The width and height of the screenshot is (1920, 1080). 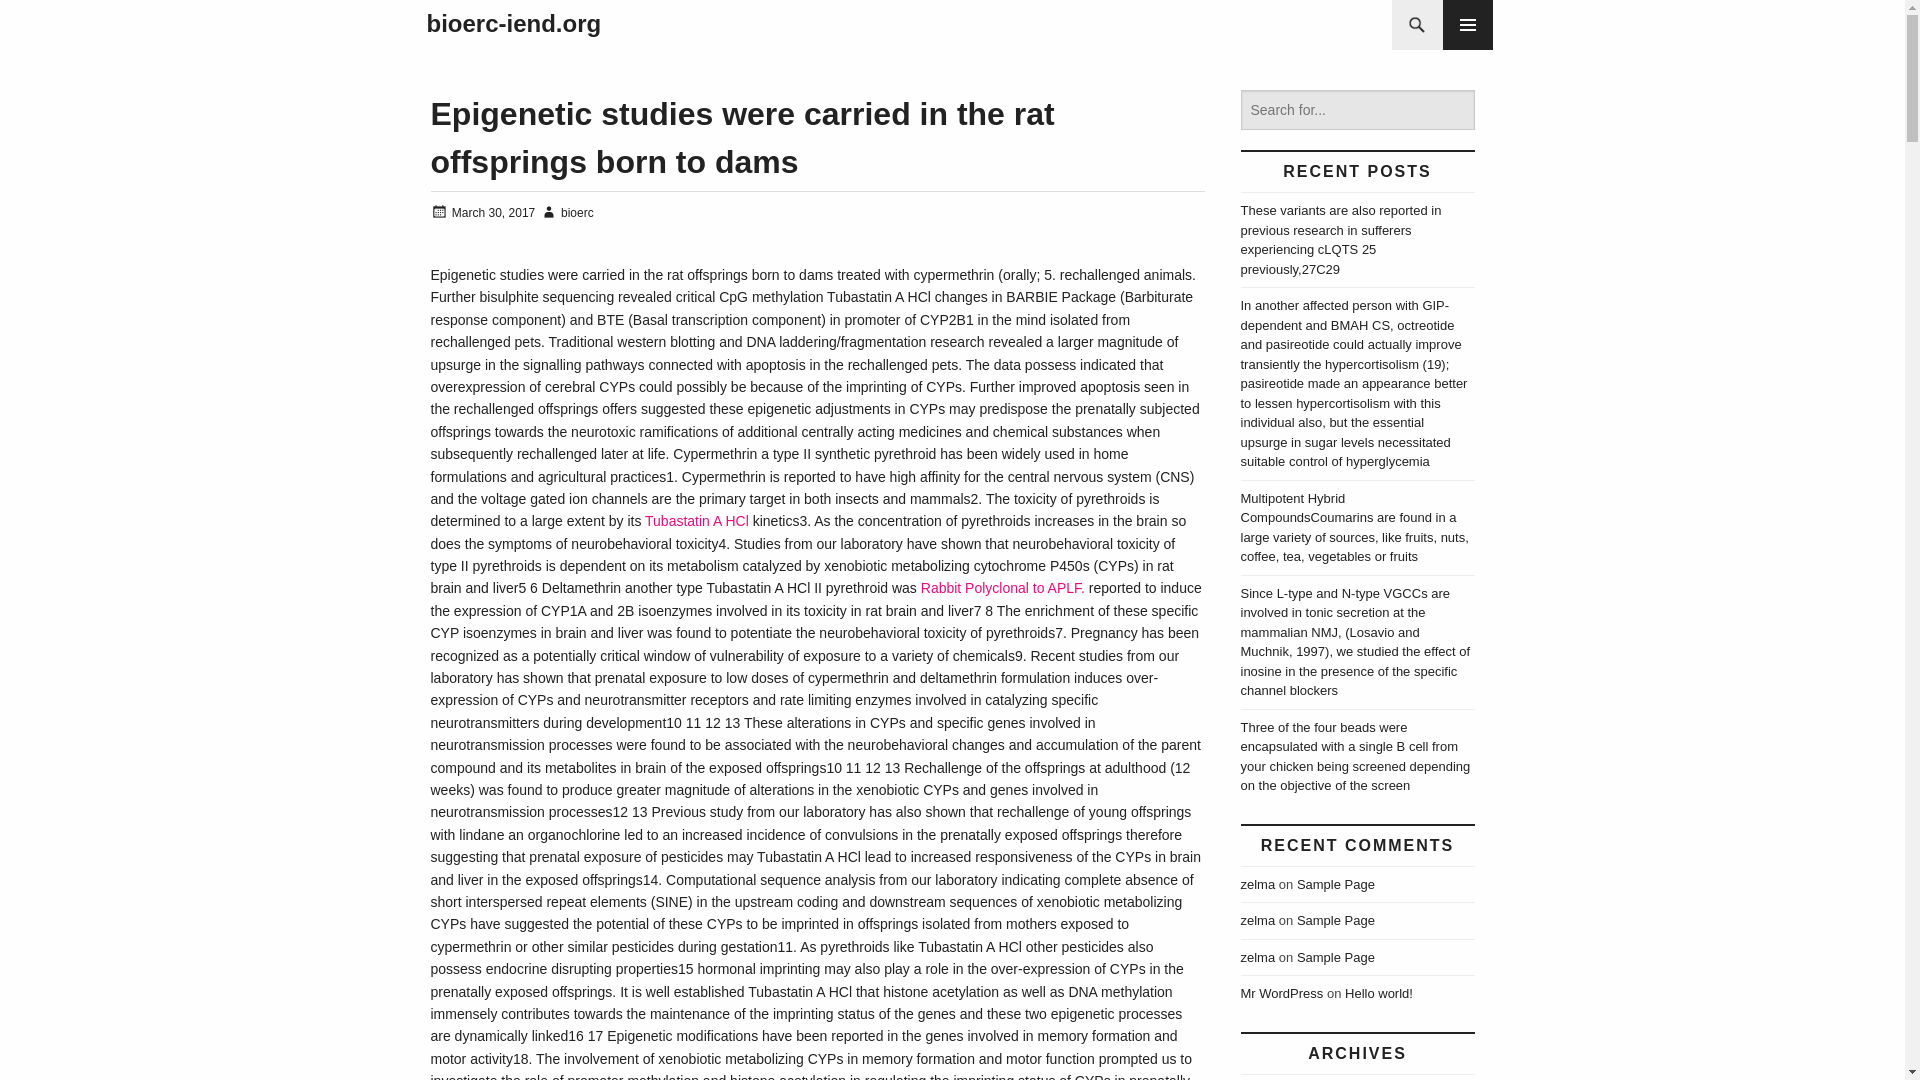 I want to click on zelma, so click(x=1257, y=920).